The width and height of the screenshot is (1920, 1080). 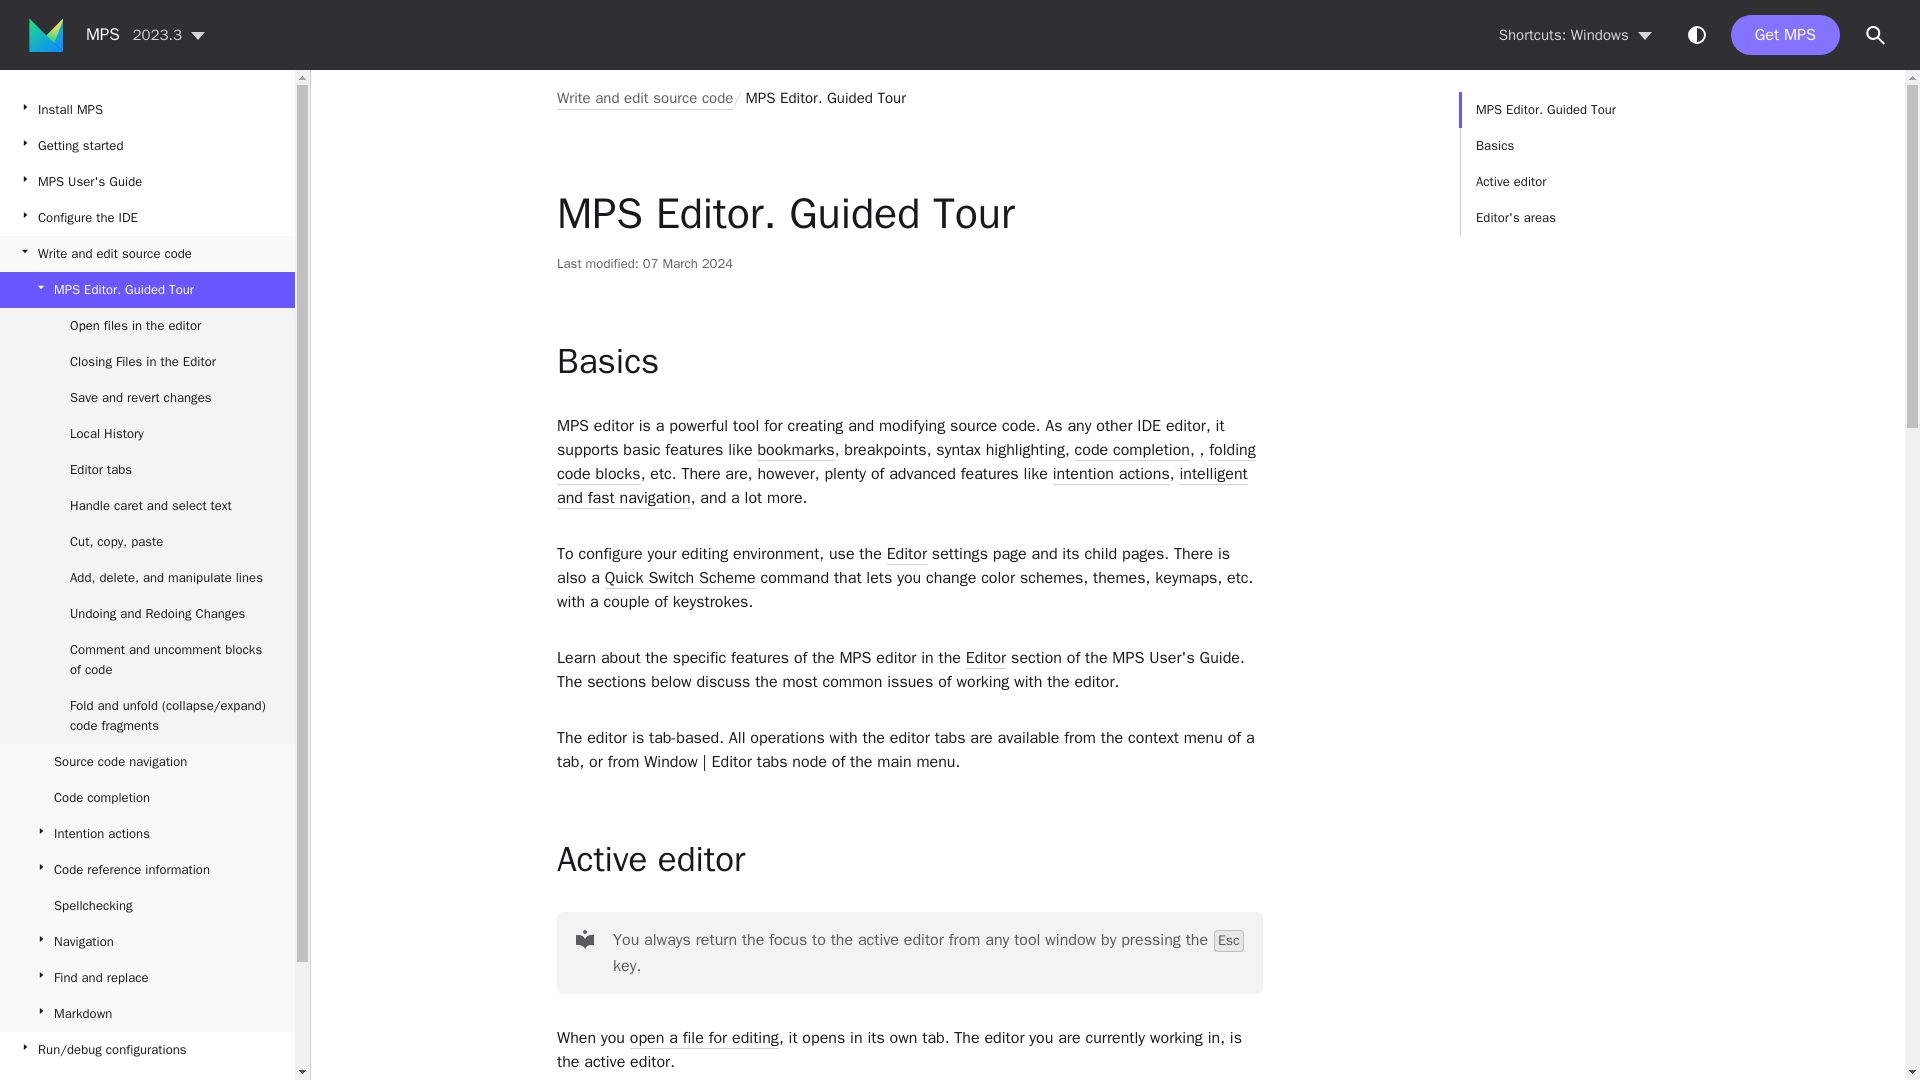 I want to click on Write and edit source code, so click(x=148, y=254).